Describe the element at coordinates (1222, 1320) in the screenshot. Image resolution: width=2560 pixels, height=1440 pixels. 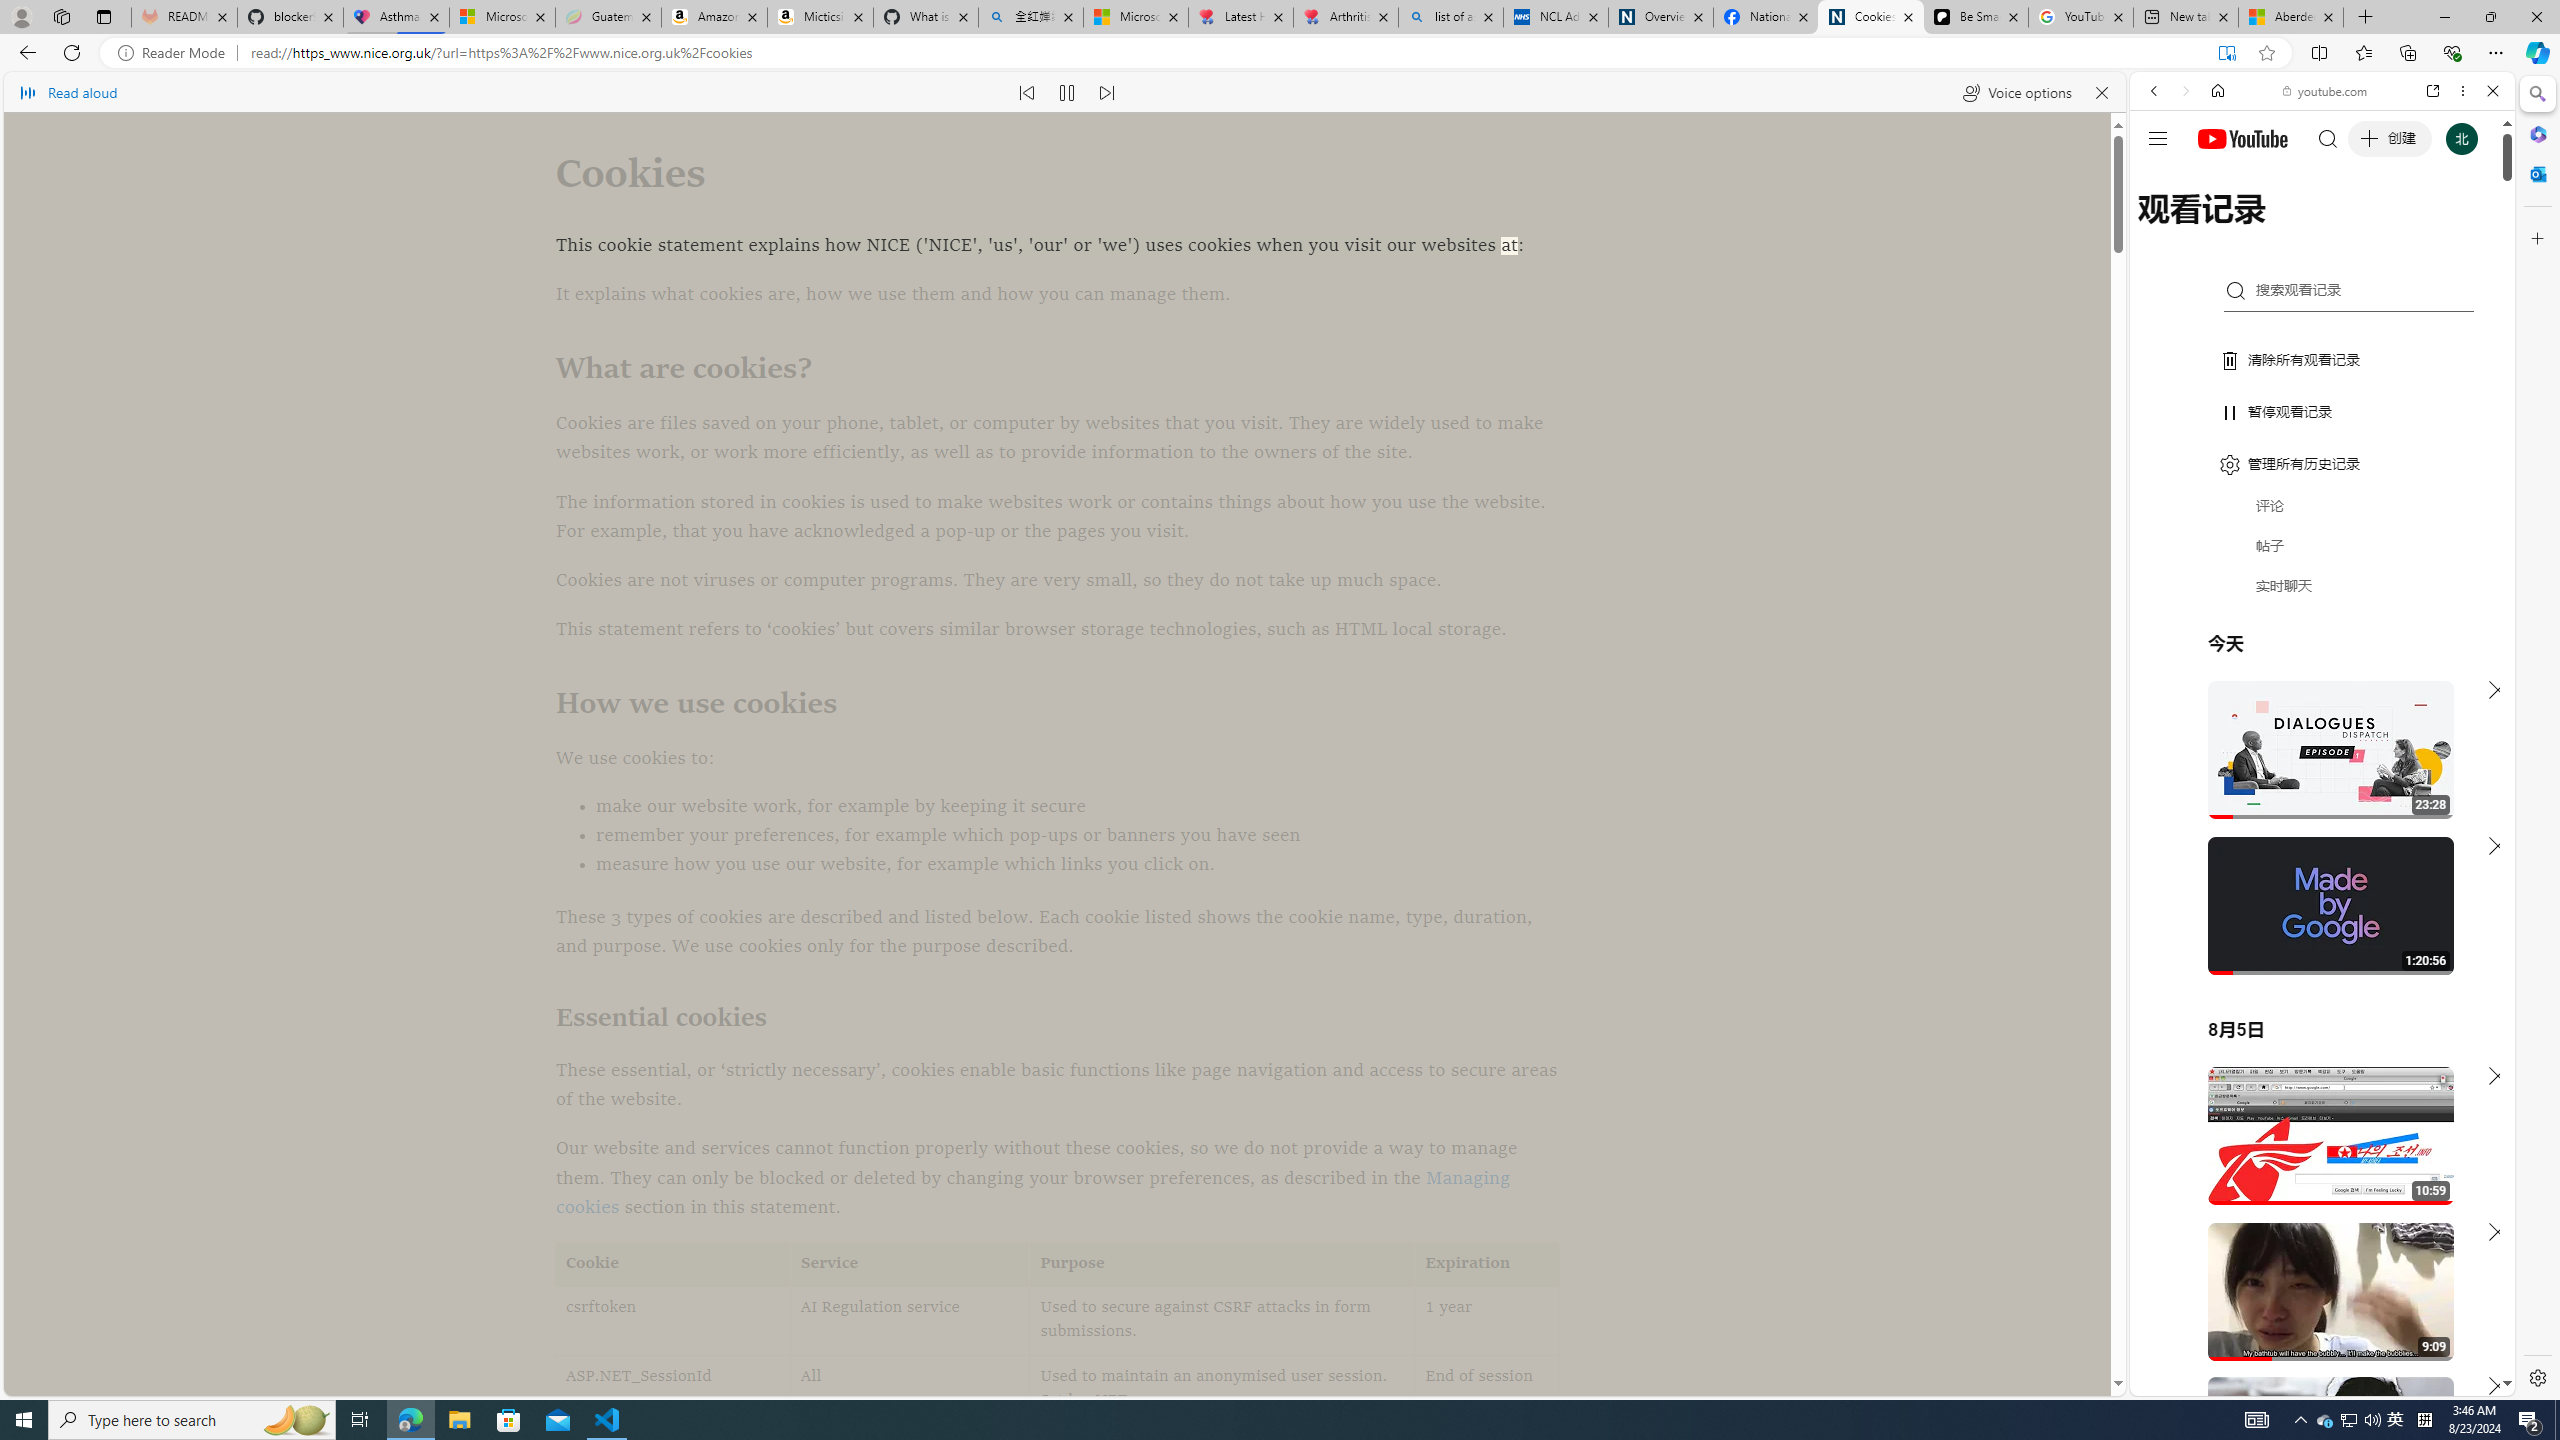
I see `Used to secure against CSRF attacks in form submissions.` at that location.